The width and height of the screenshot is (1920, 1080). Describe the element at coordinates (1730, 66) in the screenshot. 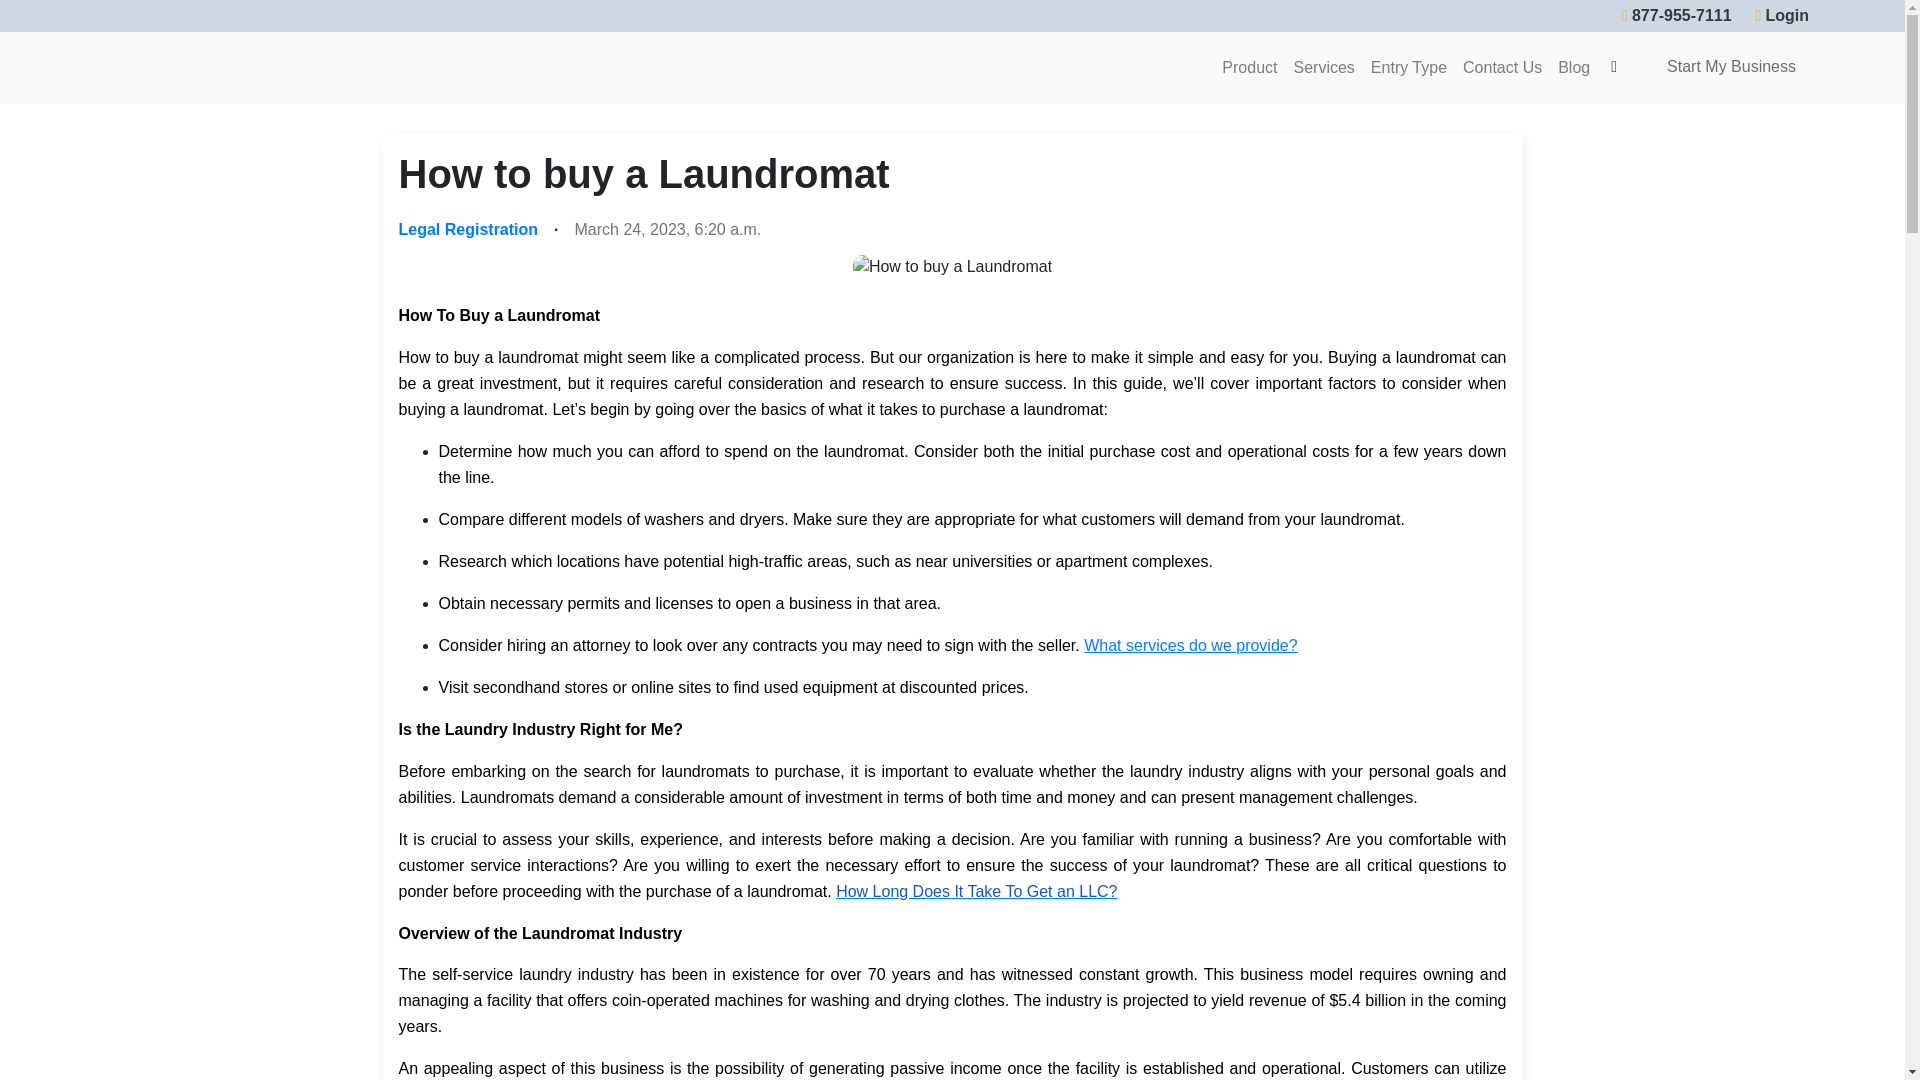

I see `Start My Business` at that location.